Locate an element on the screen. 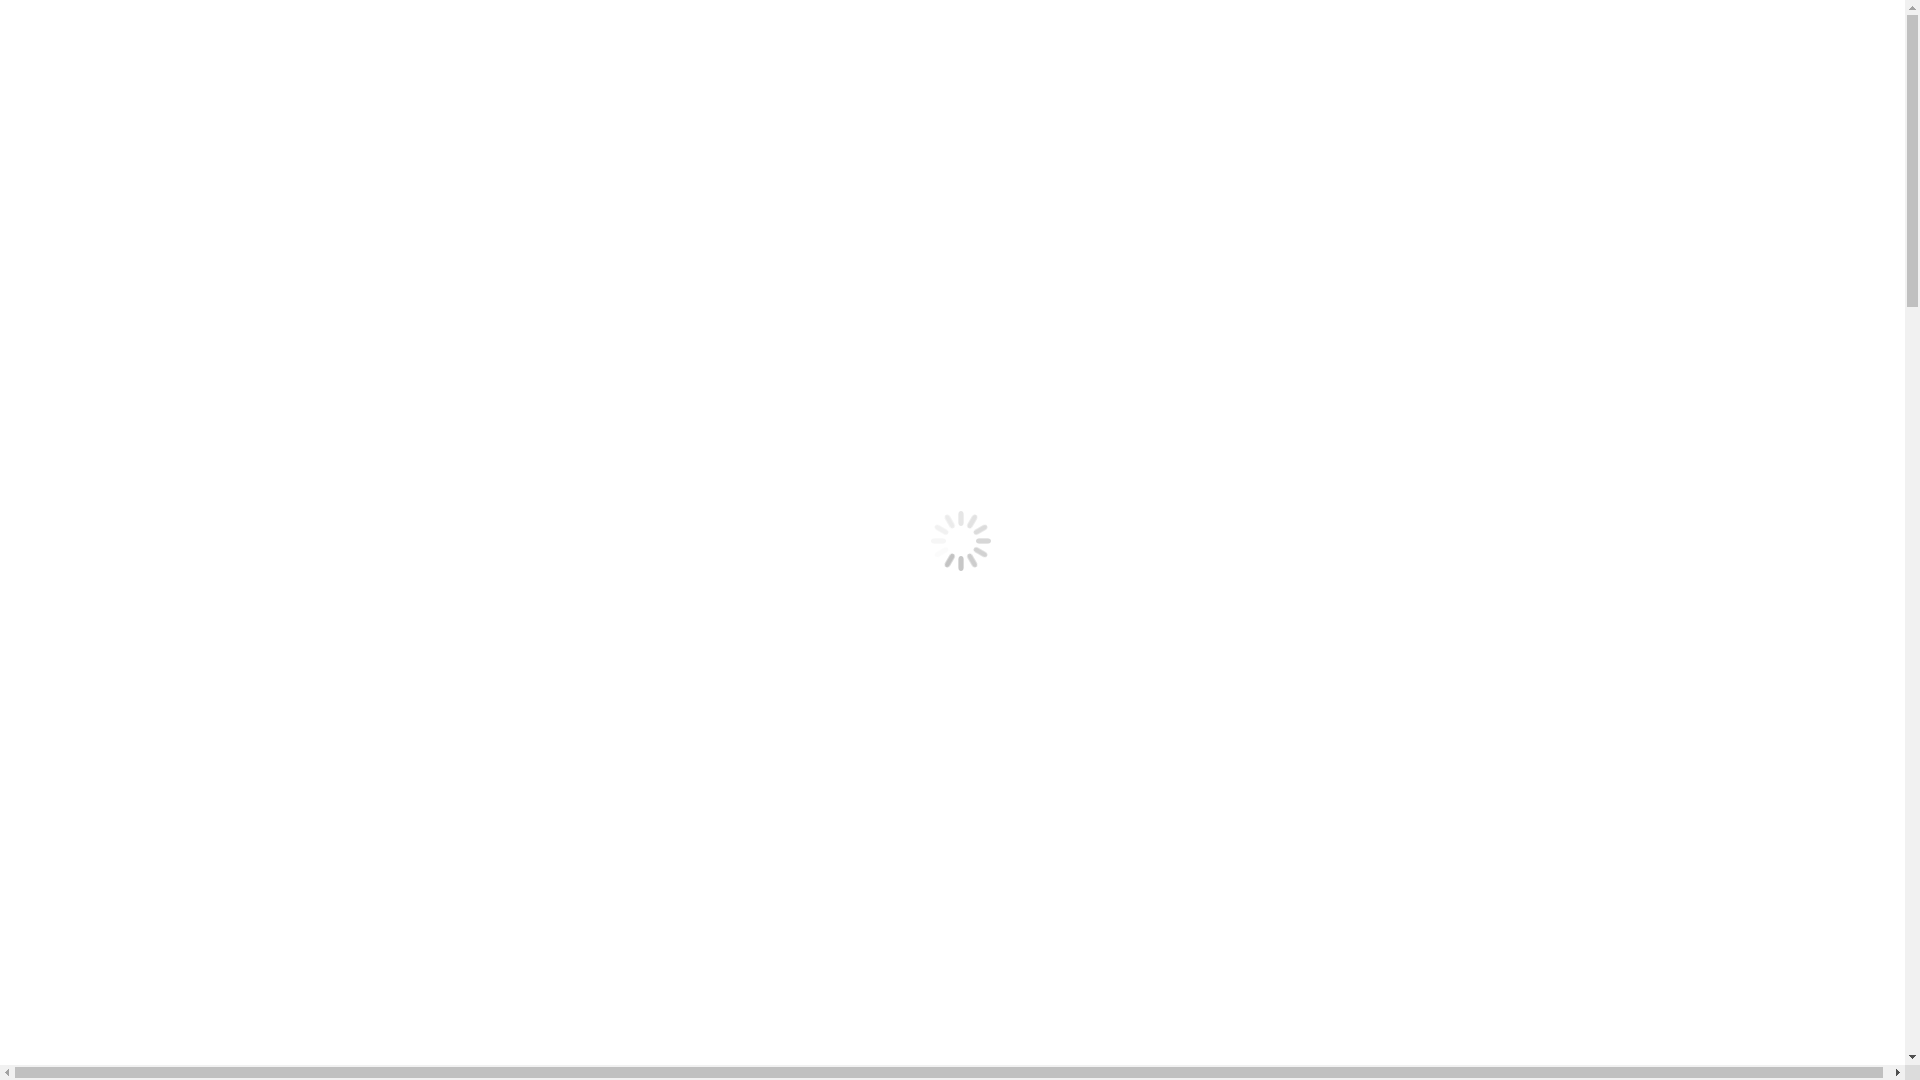  Quote Request is located at coordinates (136, 396).